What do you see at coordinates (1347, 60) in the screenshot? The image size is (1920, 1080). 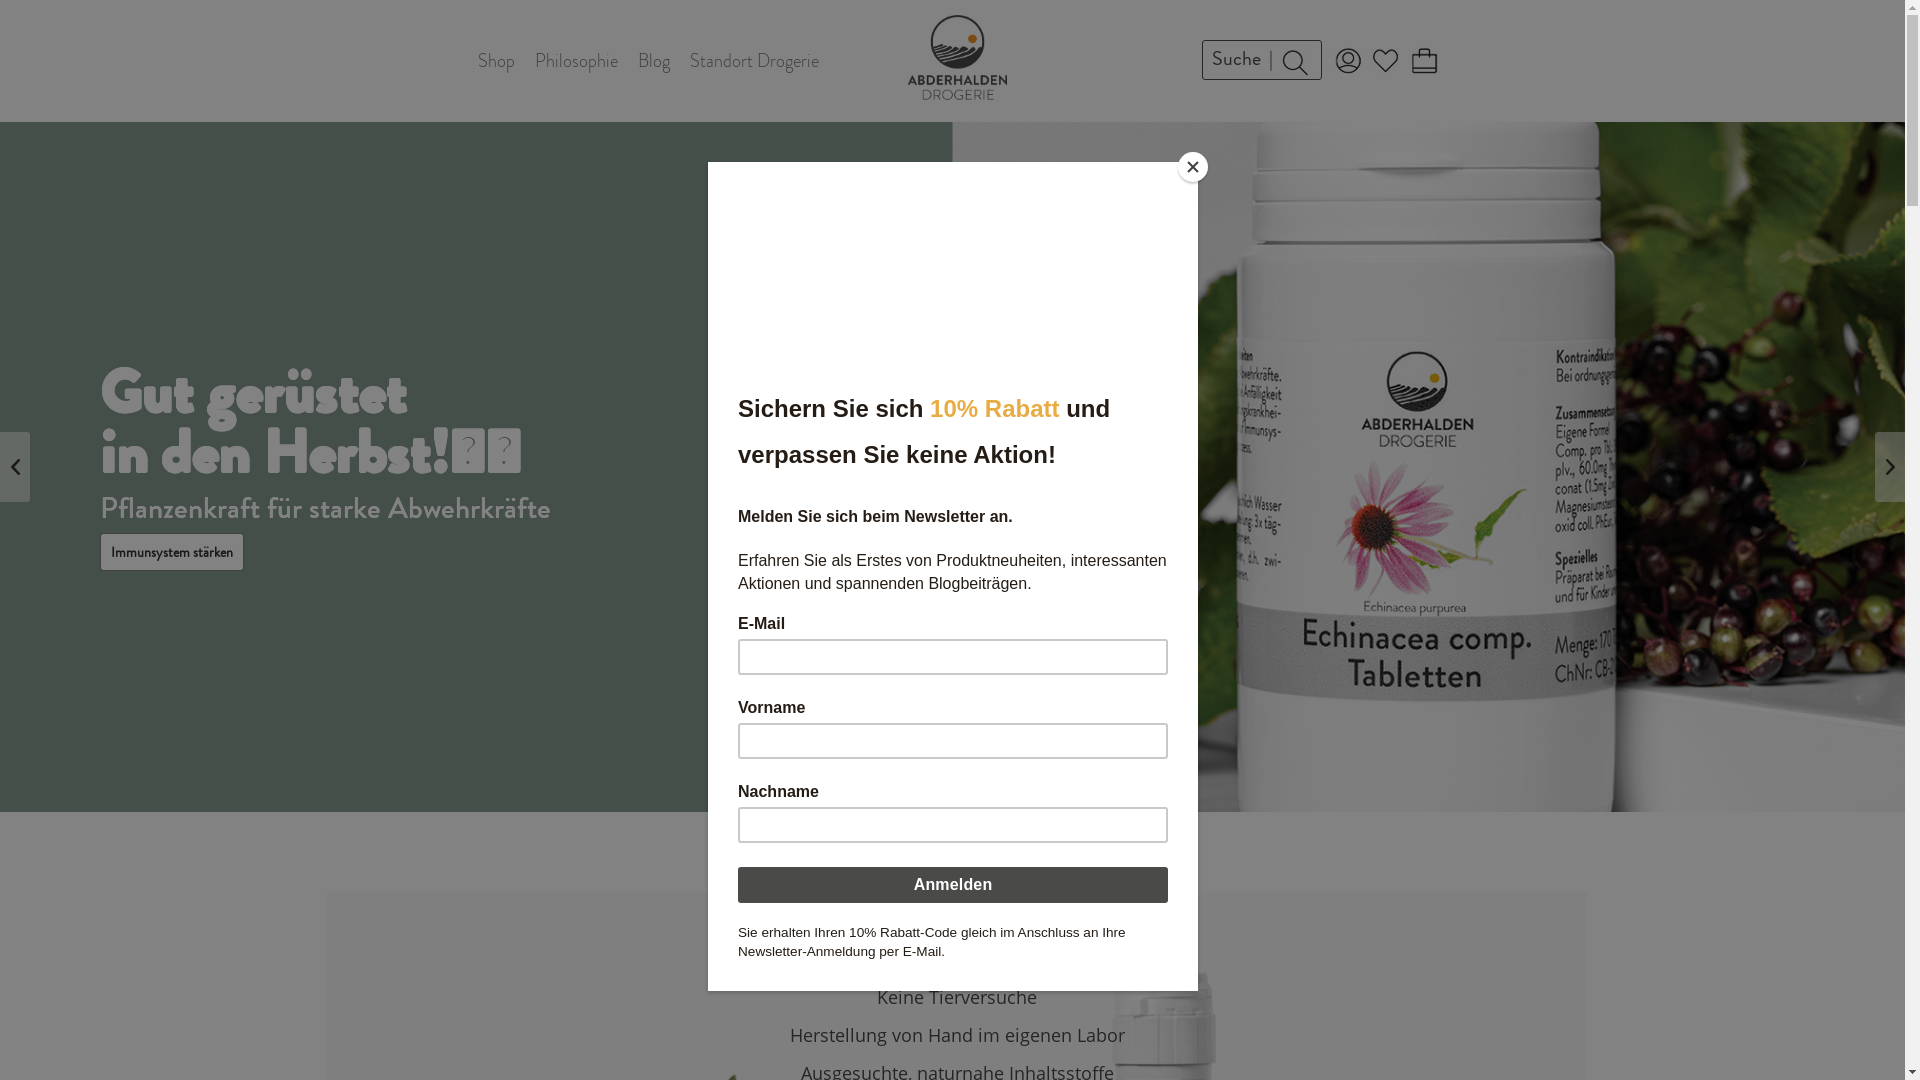 I see `Mein Konto` at bounding box center [1347, 60].